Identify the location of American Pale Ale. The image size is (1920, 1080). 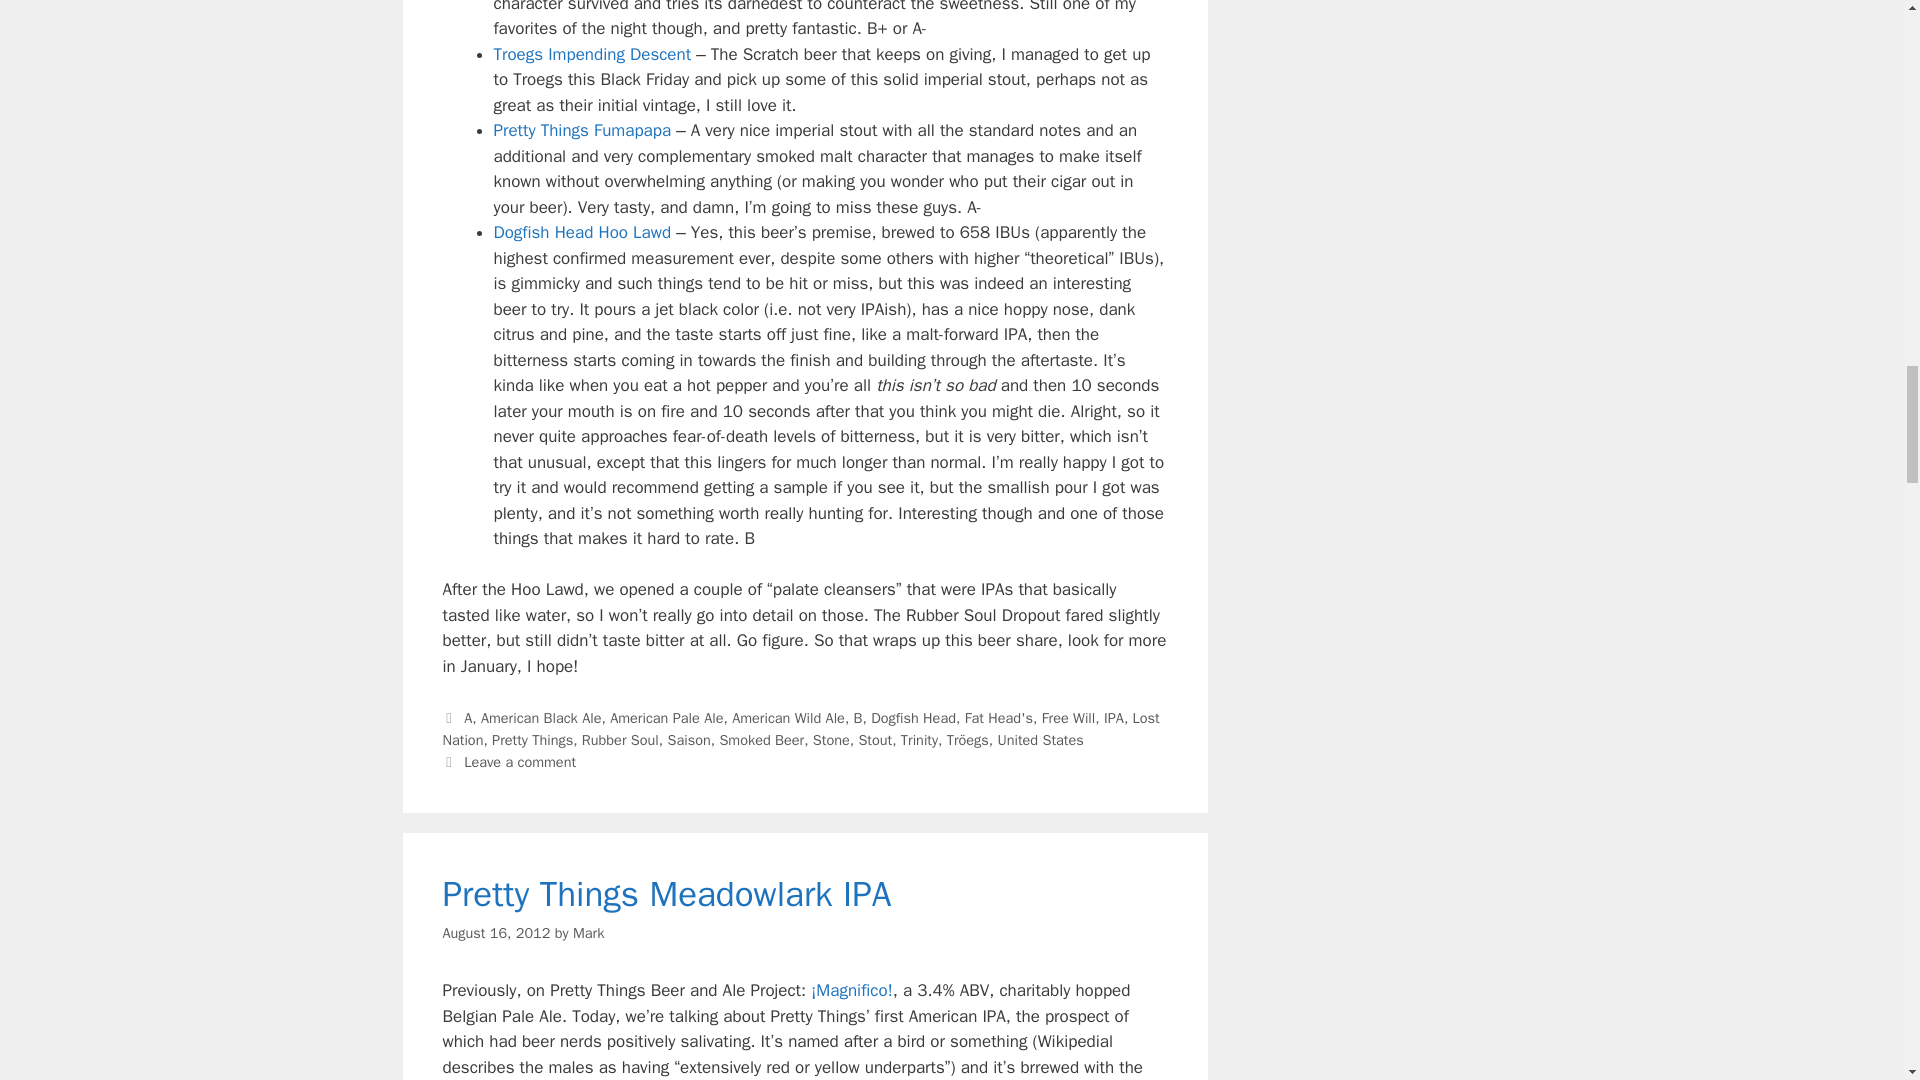
(666, 717).